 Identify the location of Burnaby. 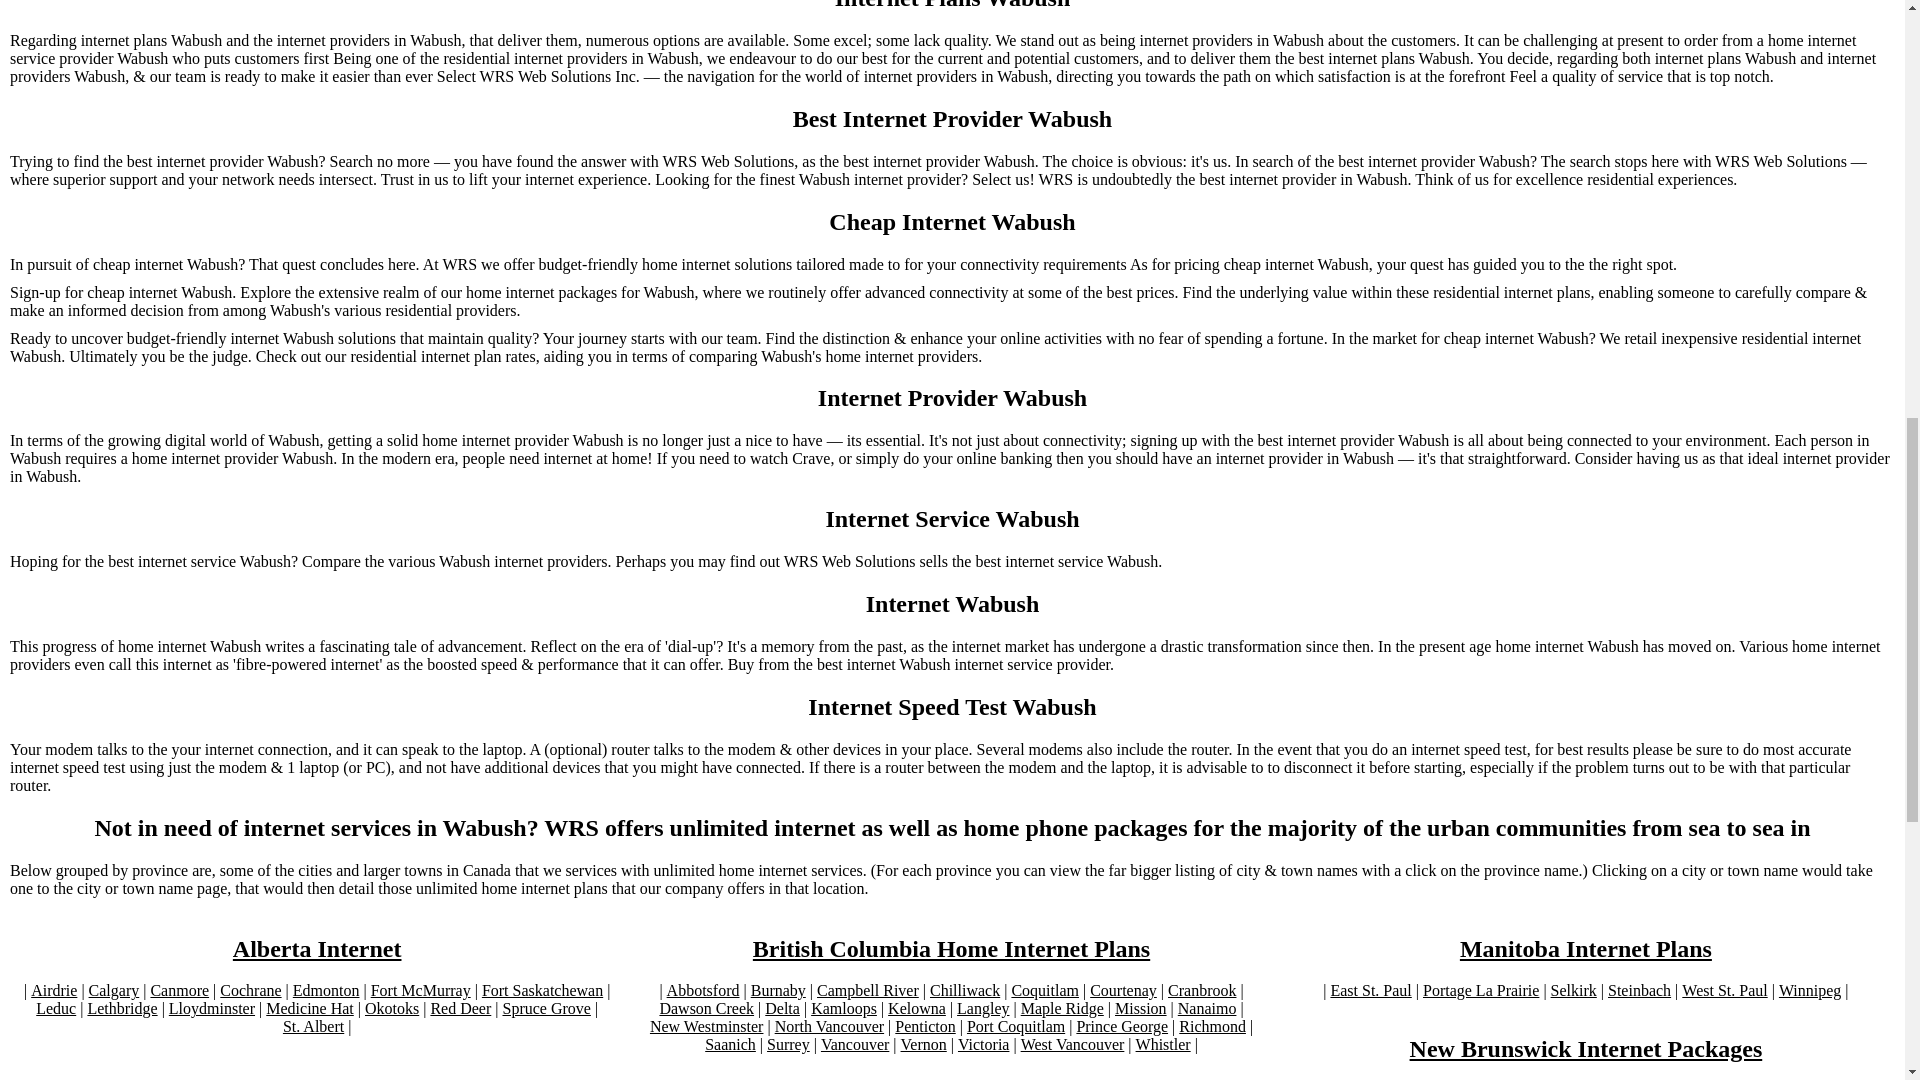
(778, 990).